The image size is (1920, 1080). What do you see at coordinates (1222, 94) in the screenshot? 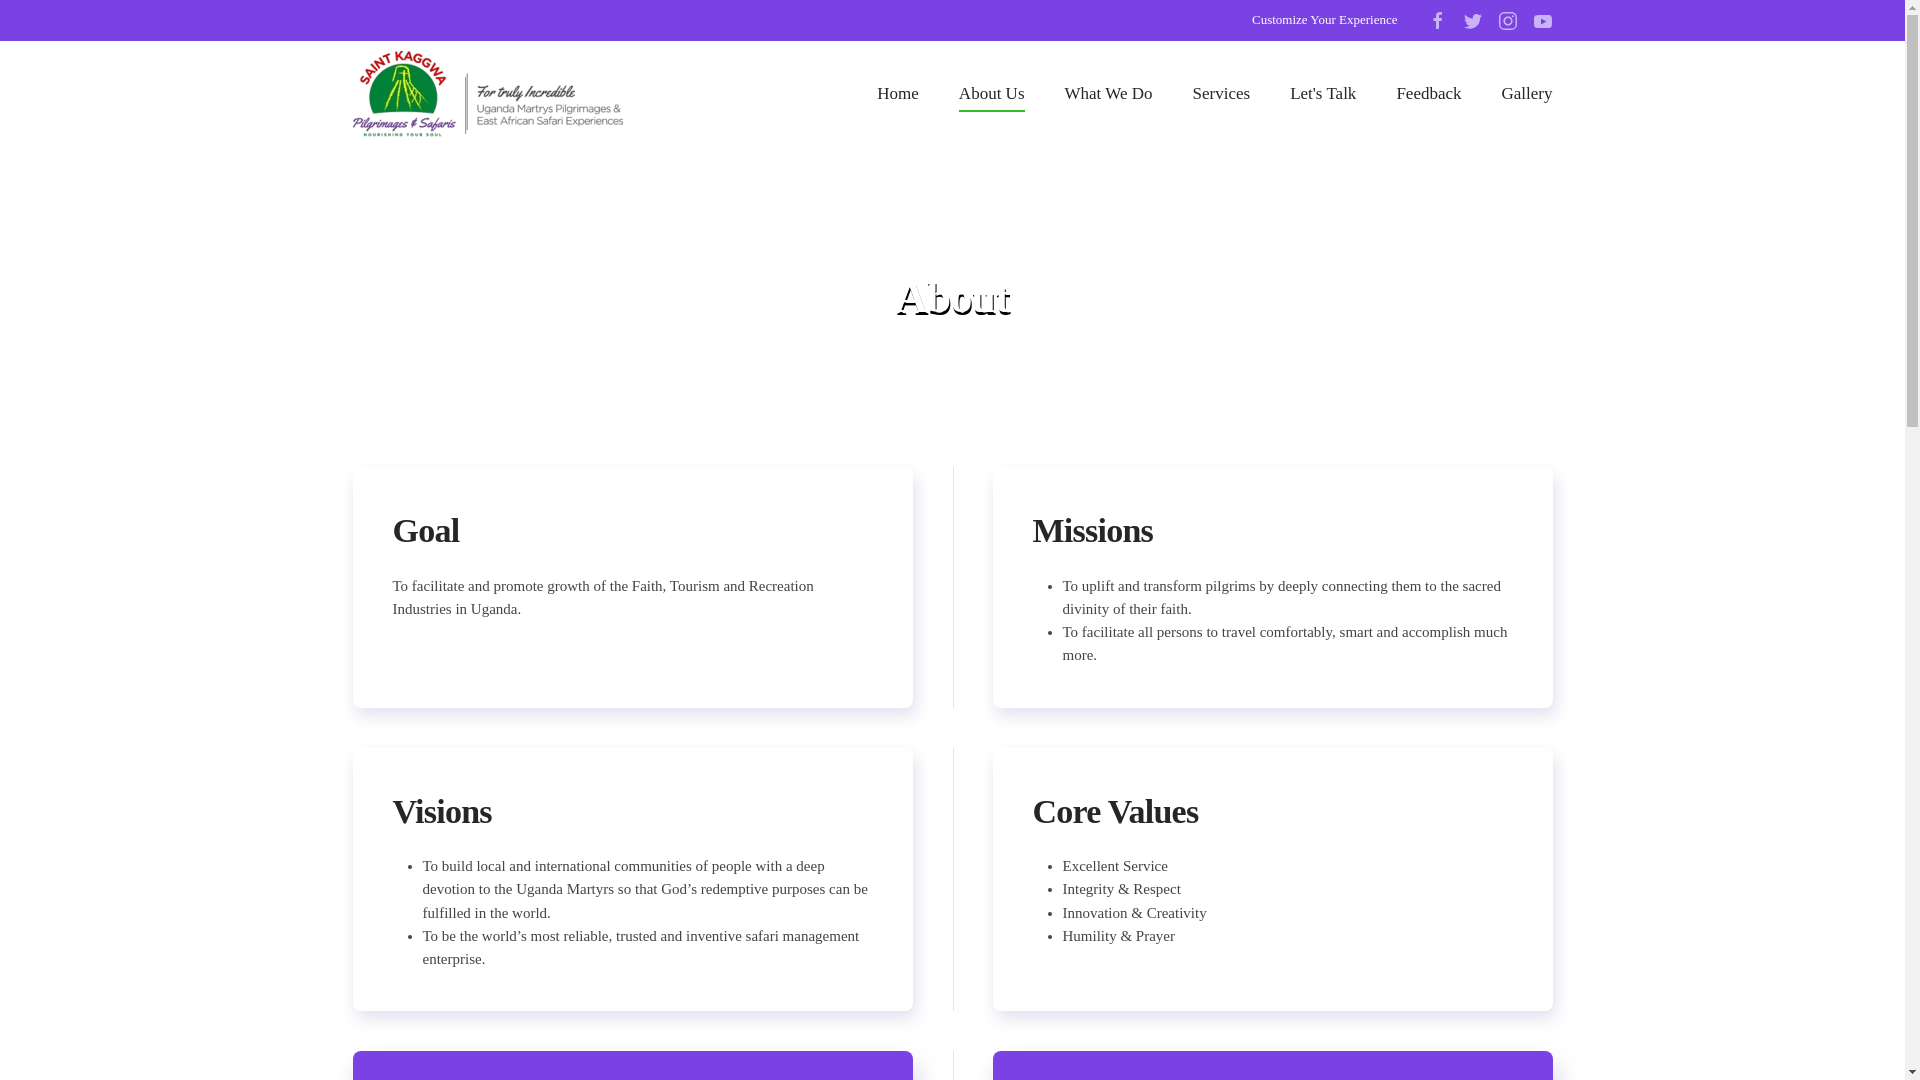
I see `Services` at bounding box center [1222, 94].